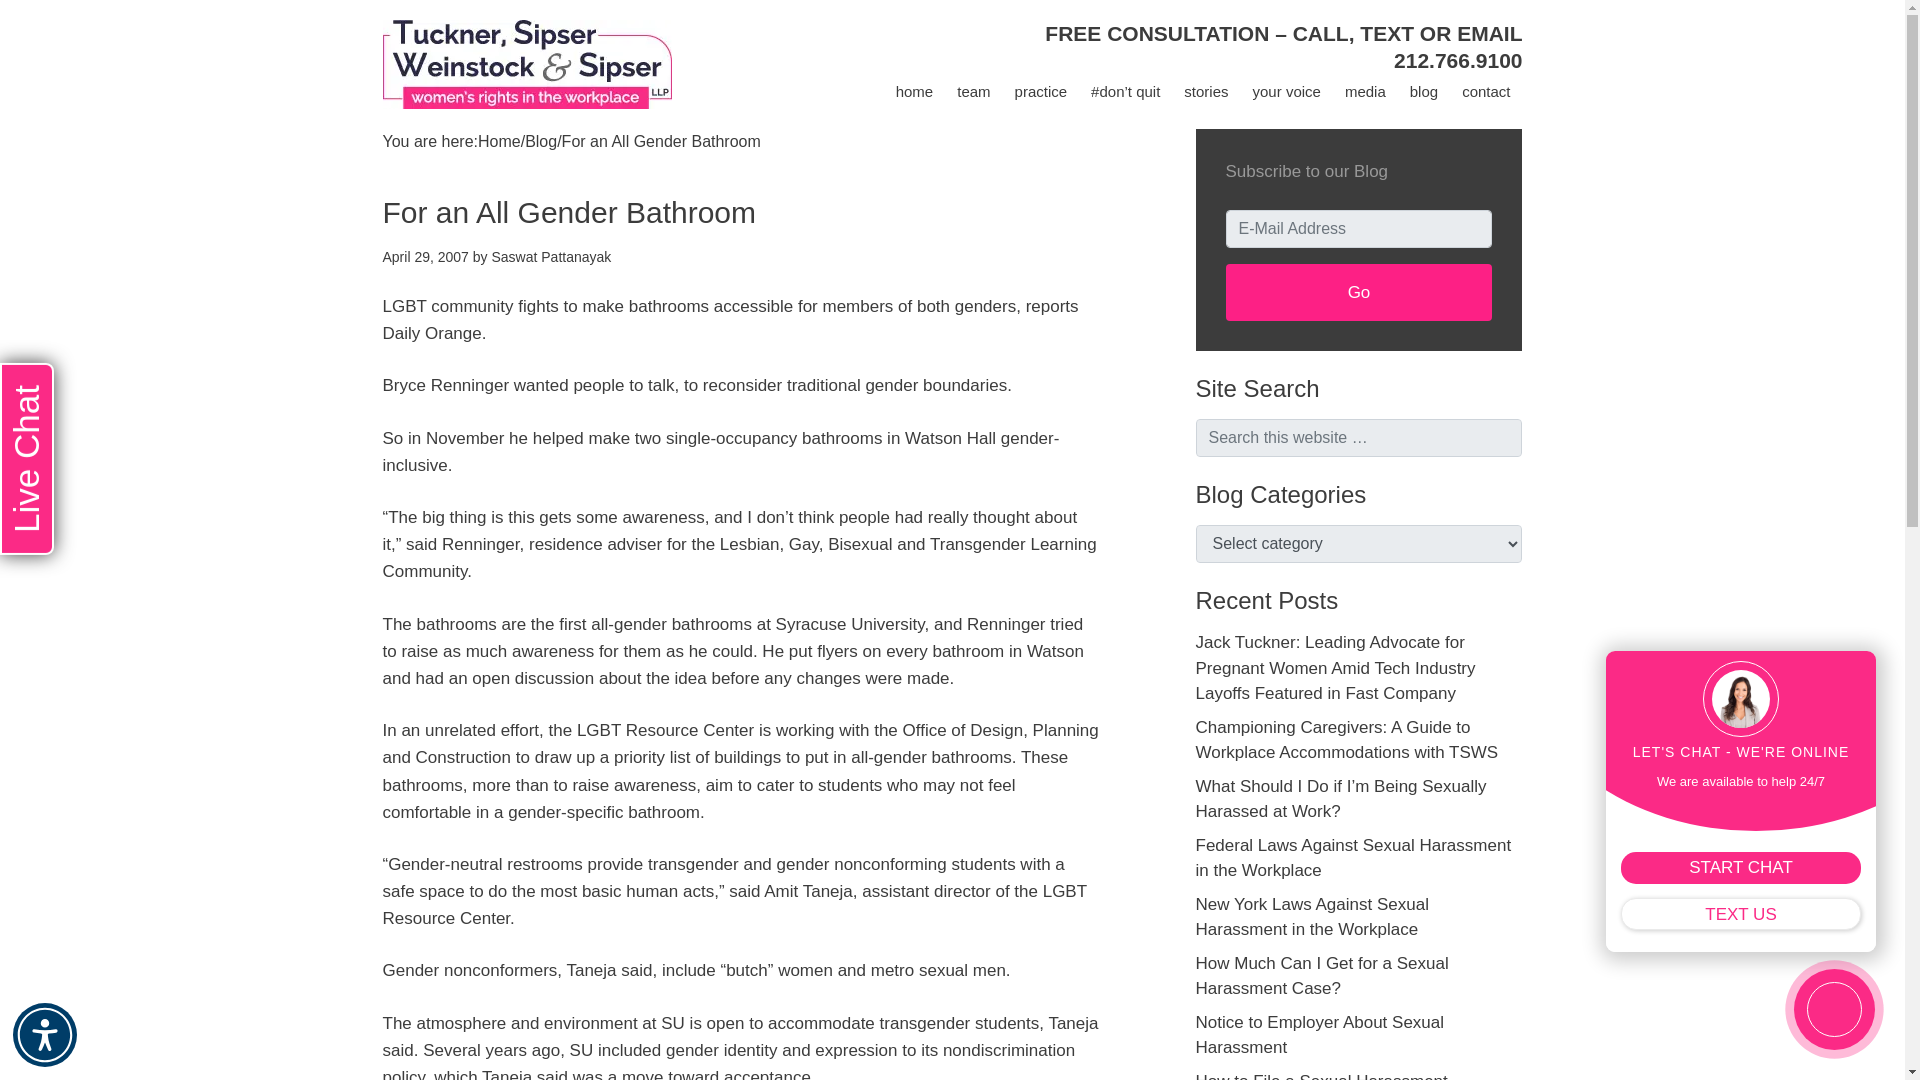  What do you see at coordinates (973, 92) in the screenshot?
I see `team` at bounding box center [973, 92].